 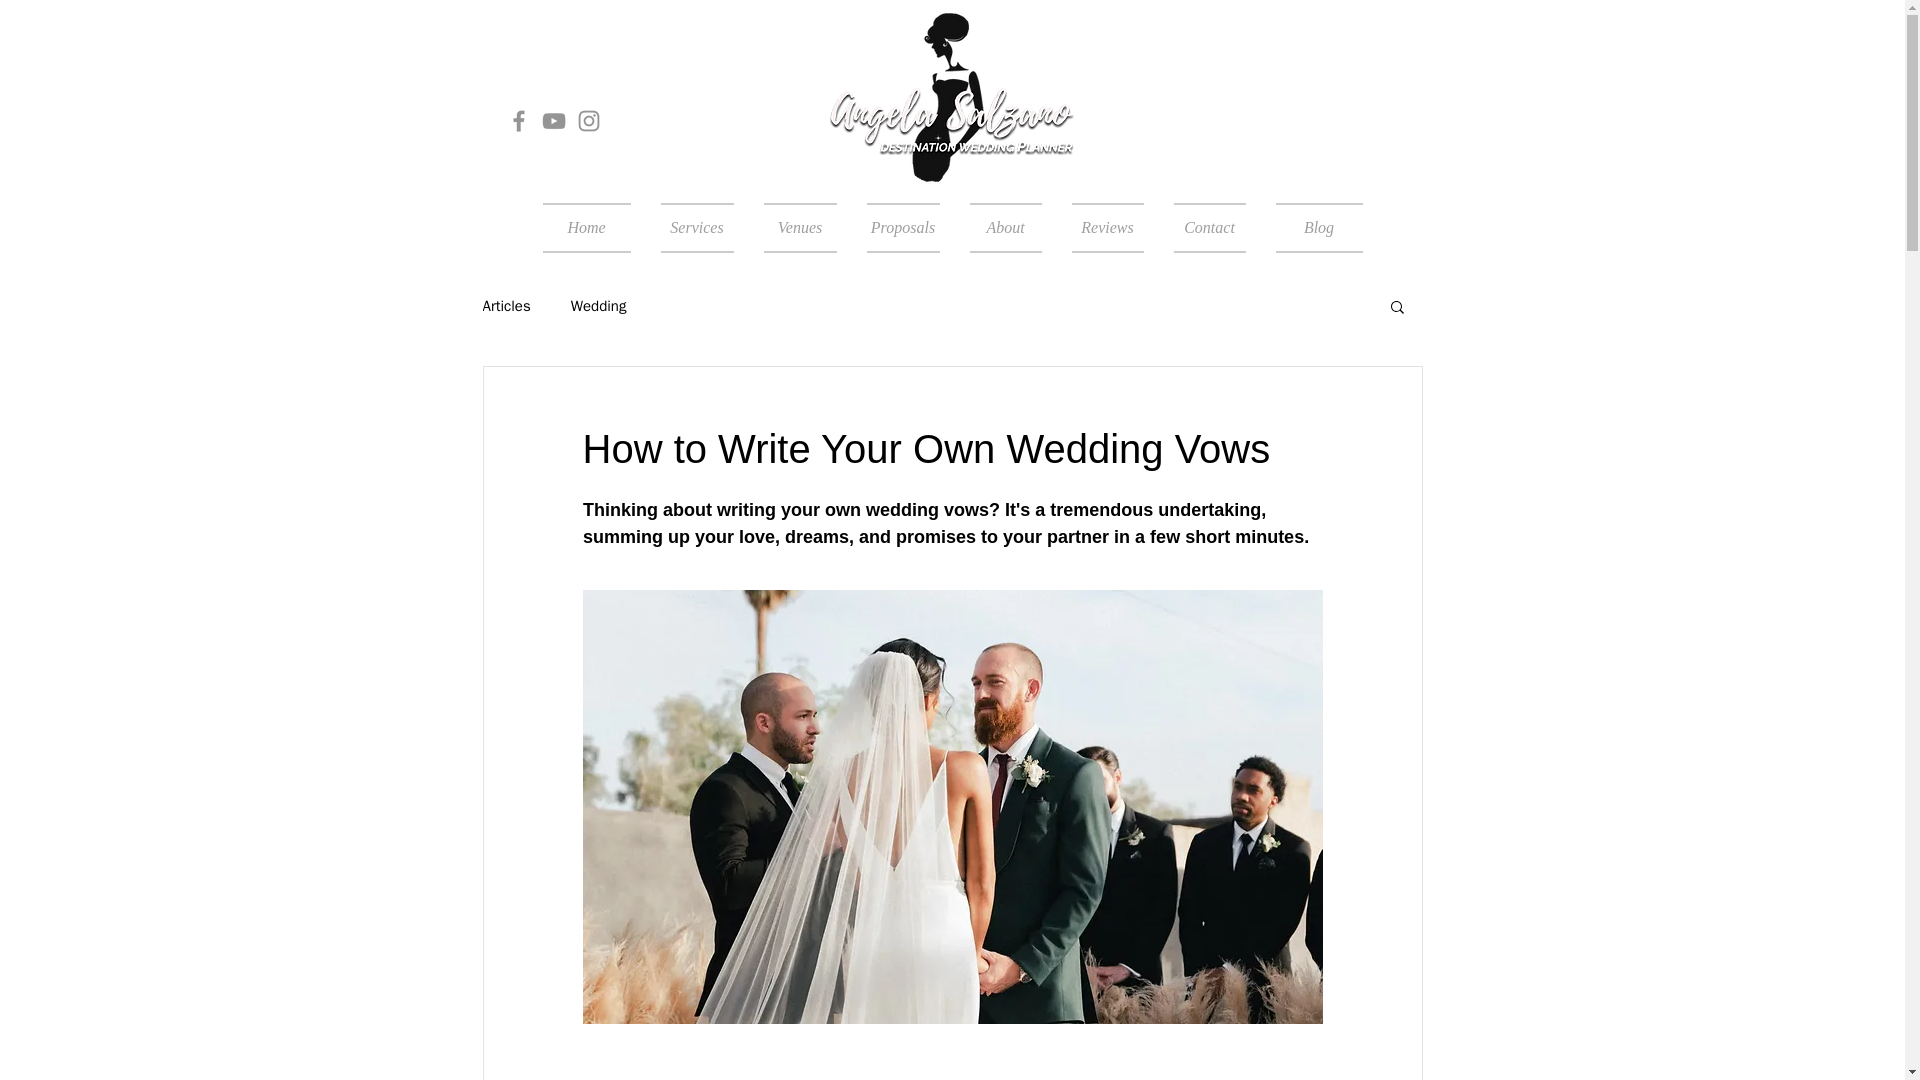 What do you see at coordinates (593, 228) in the screenshot?
I see `Home` at bounding box center [593, 228].